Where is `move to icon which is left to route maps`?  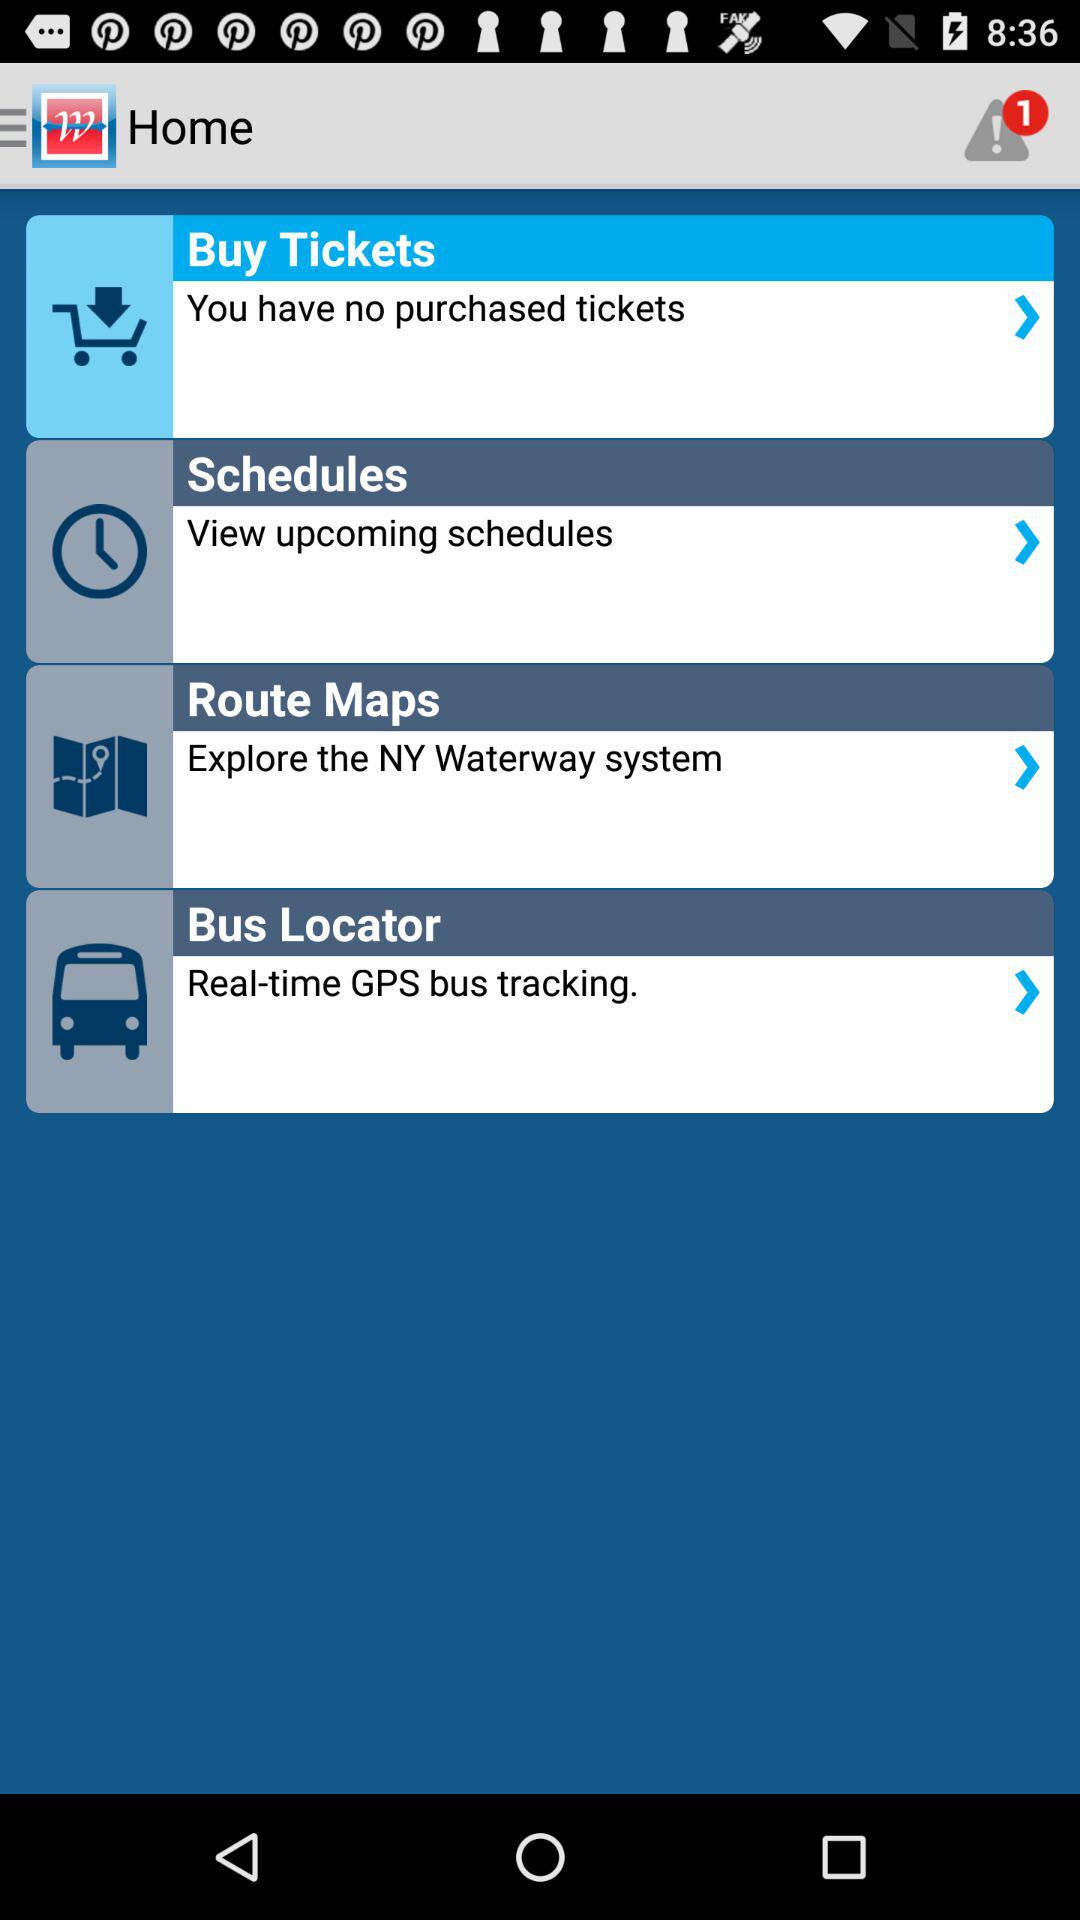
move to icon which is left to route maps is located at coordinates (98, 776).